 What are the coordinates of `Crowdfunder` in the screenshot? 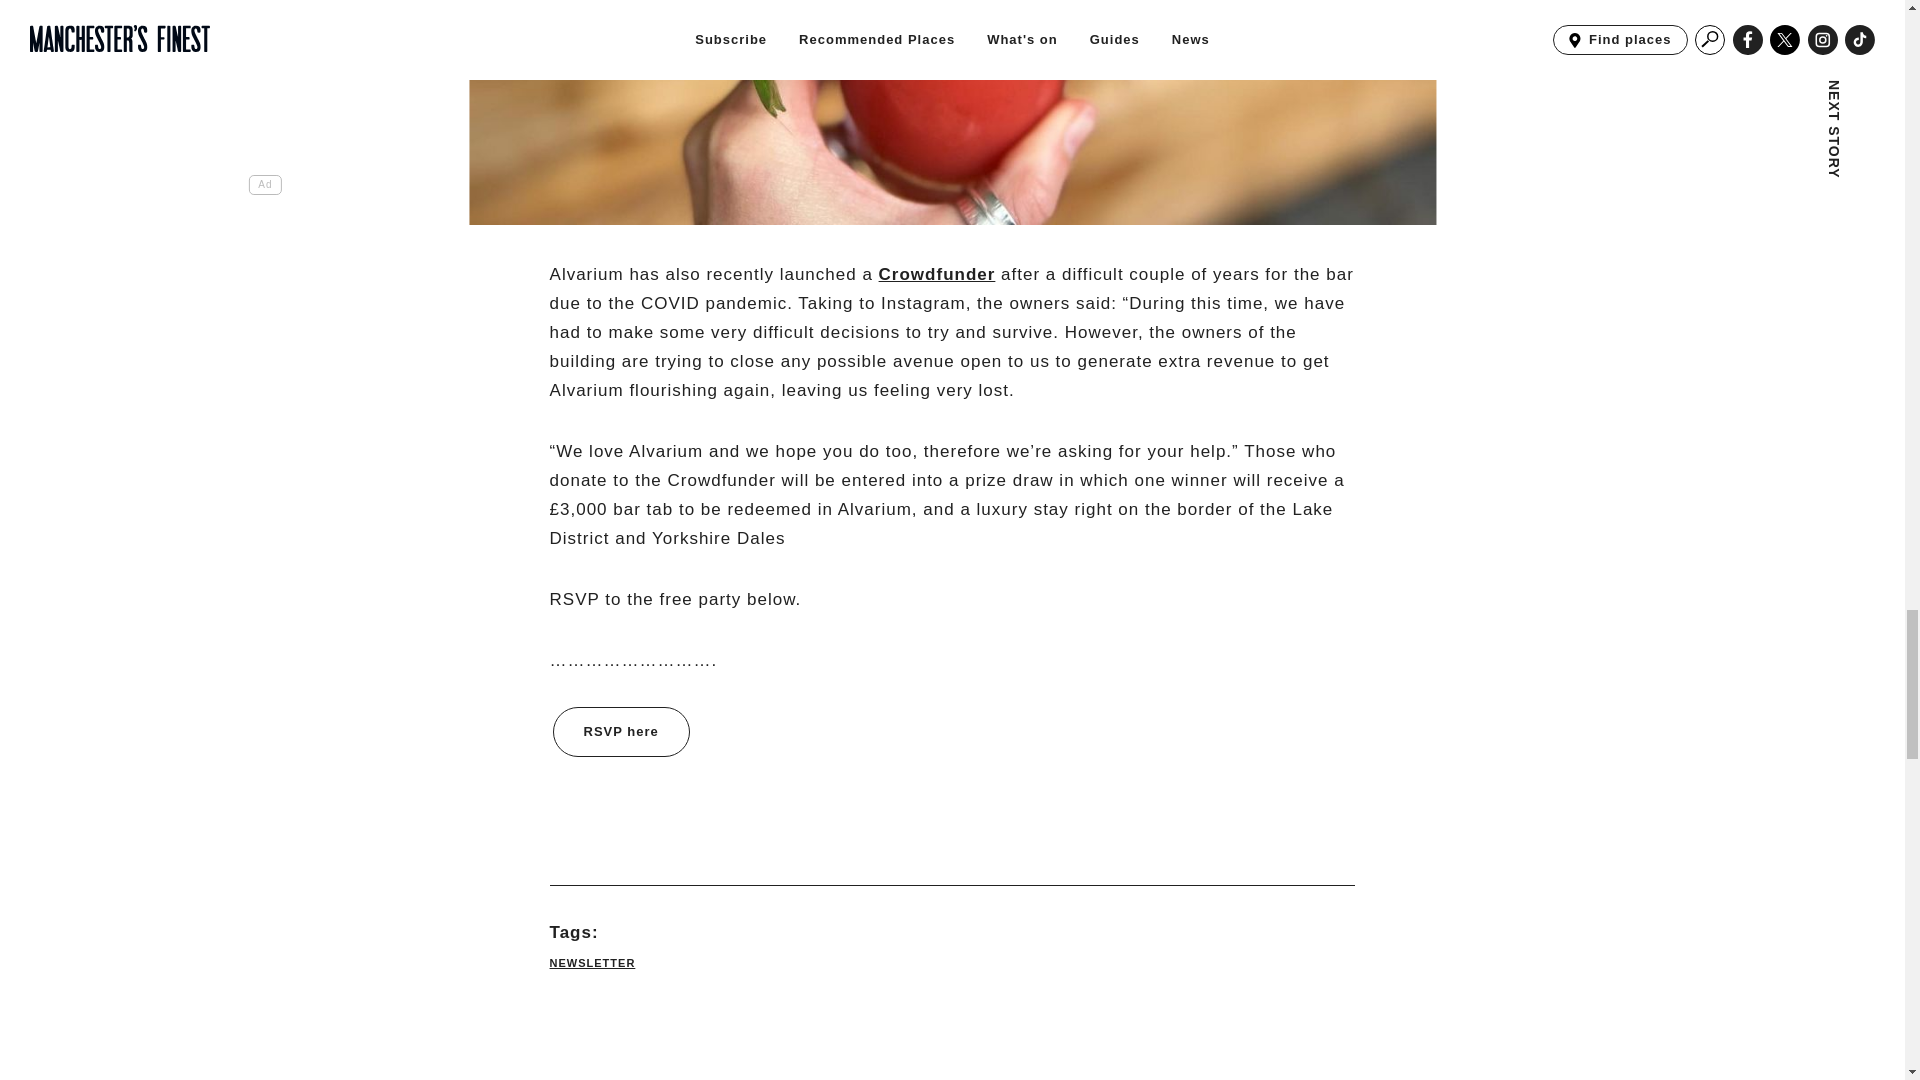 It's located at (938, 274).